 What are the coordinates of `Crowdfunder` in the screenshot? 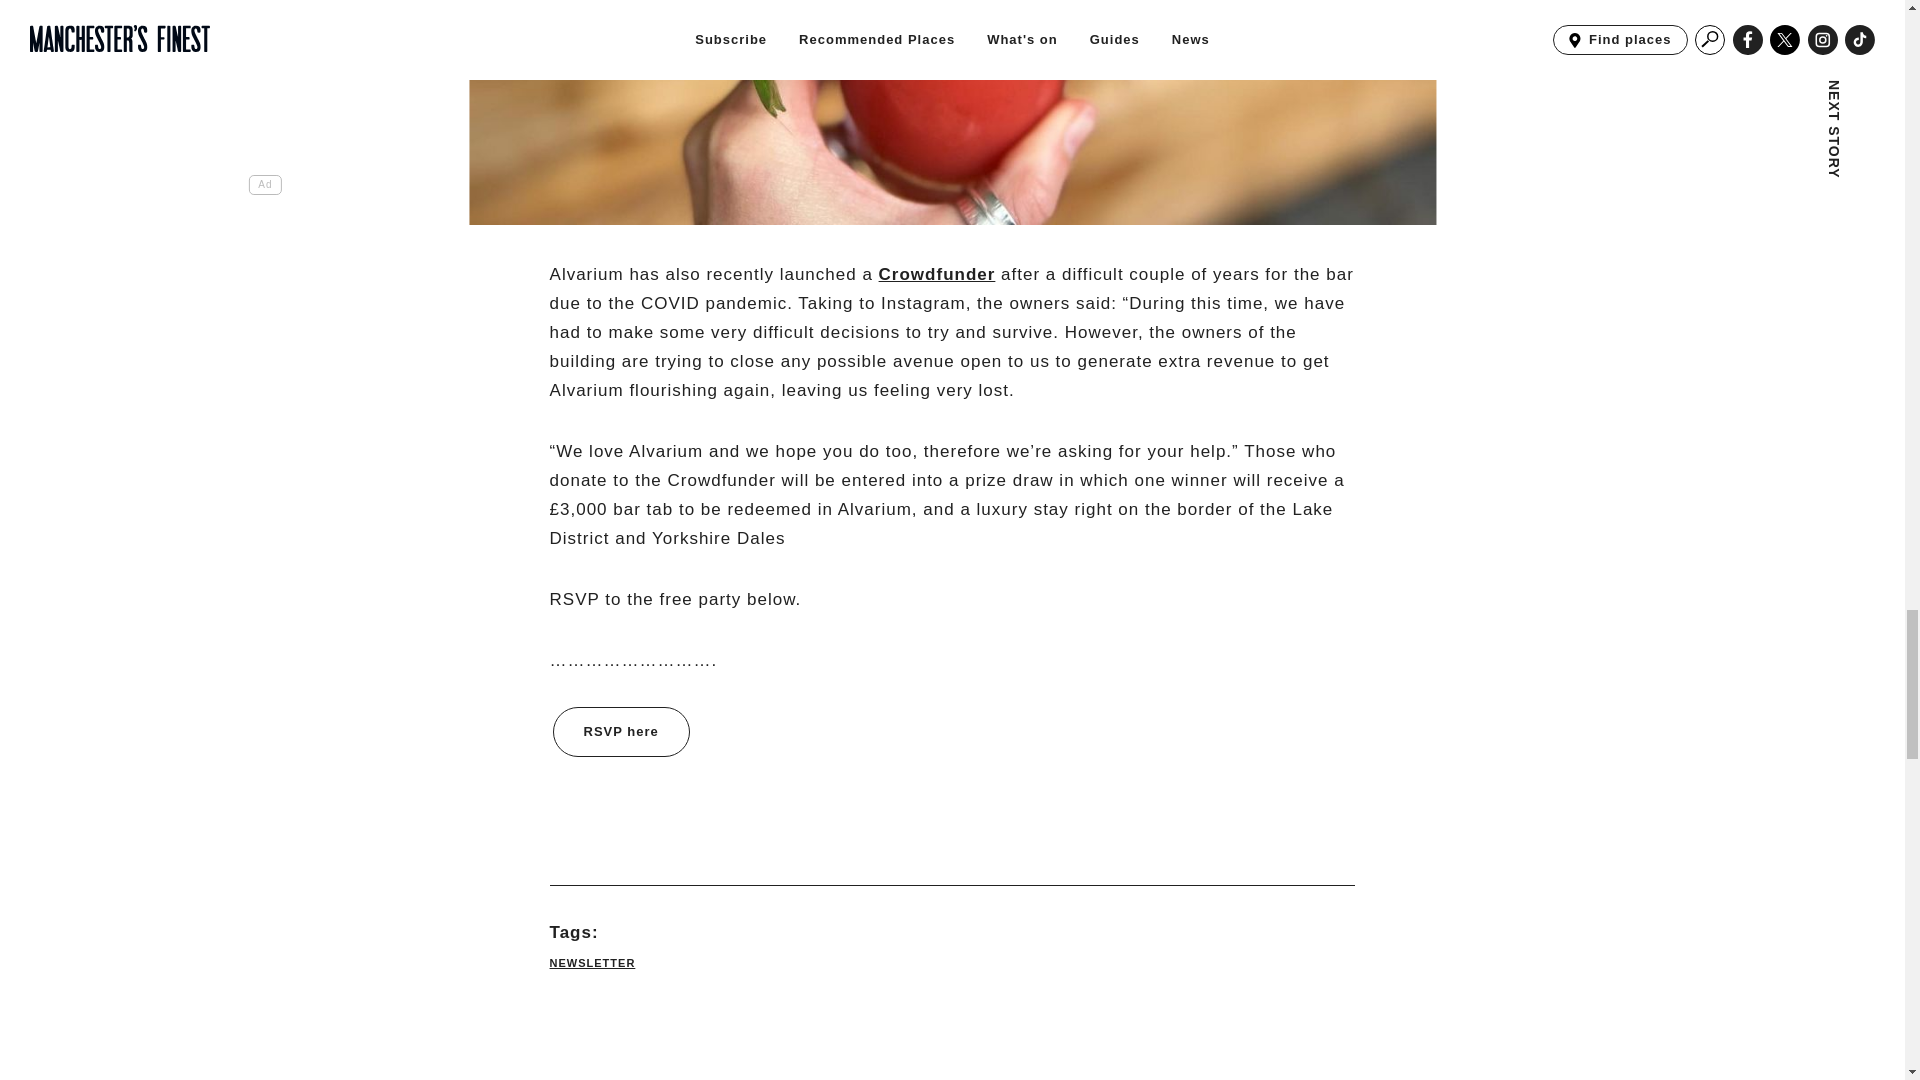 It's located at (938, 274).